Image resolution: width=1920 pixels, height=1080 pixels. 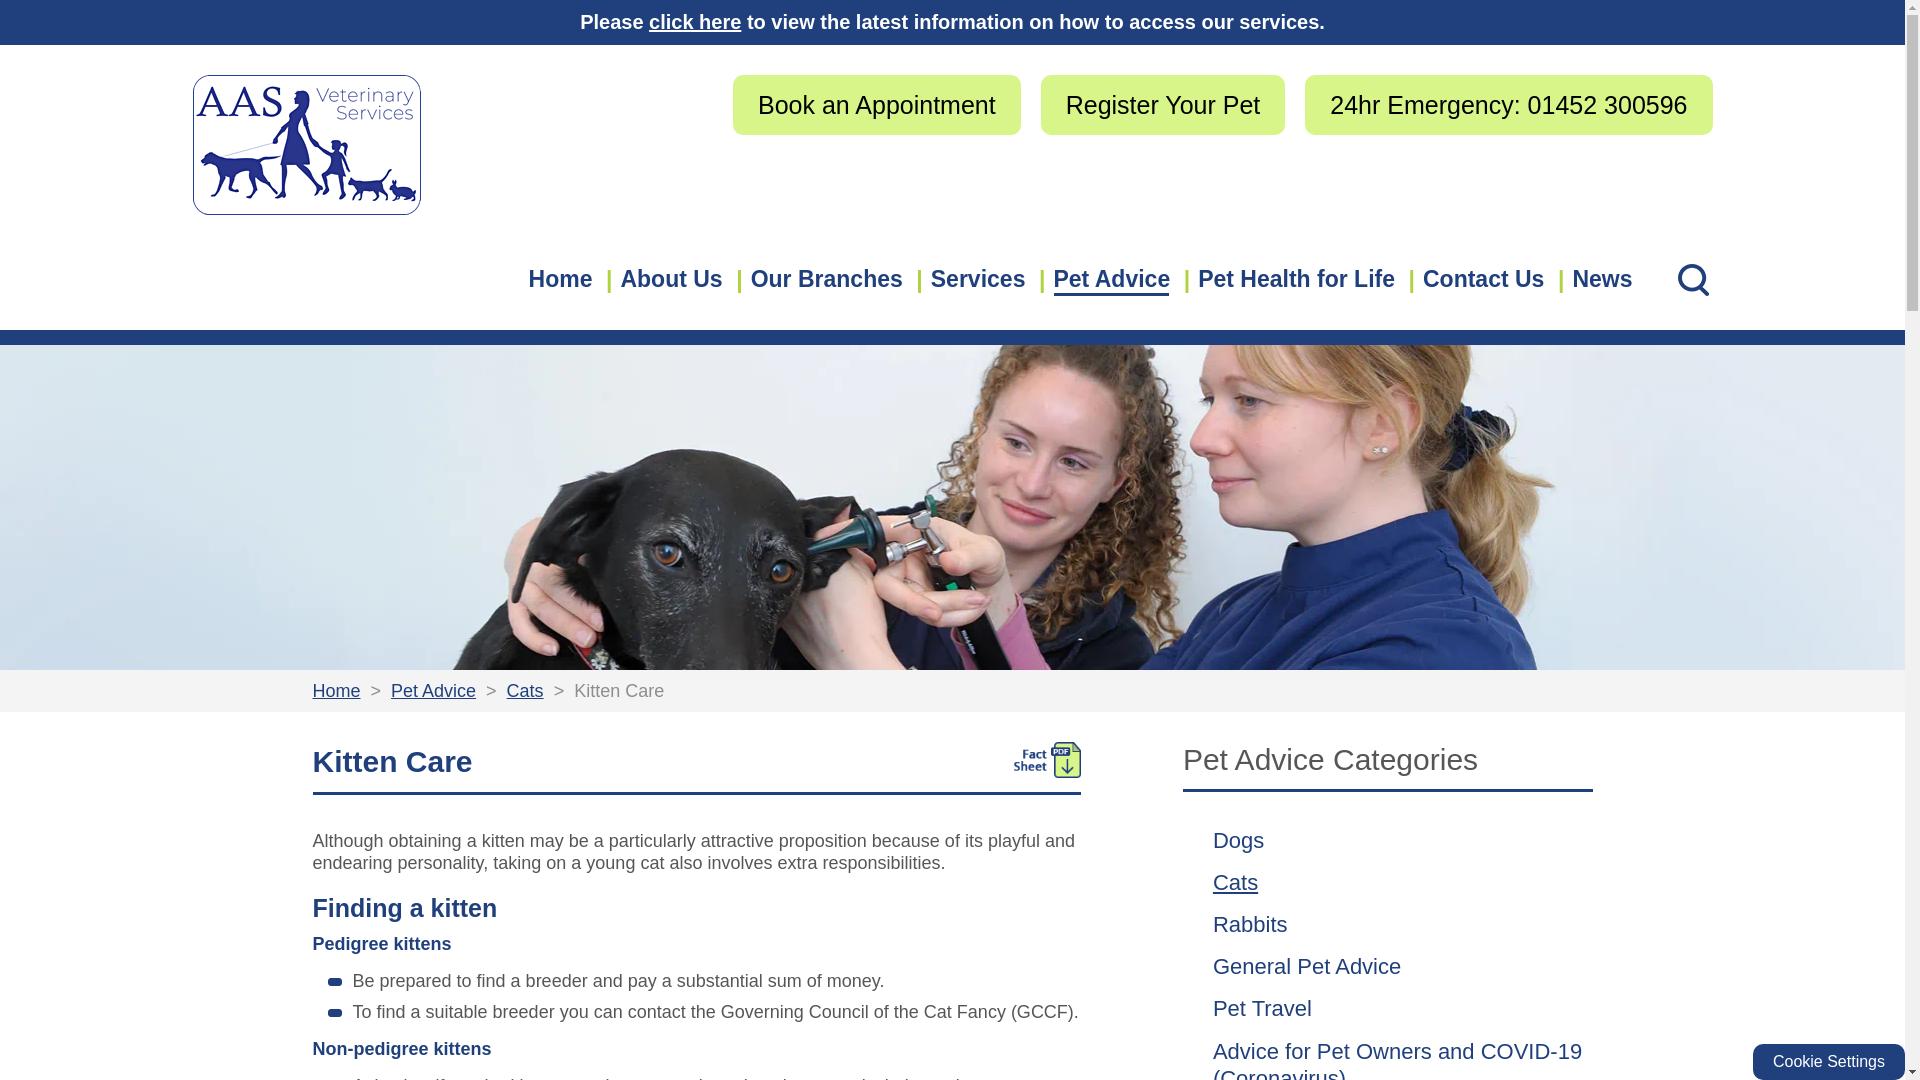 I want to click on Search, so click(x=1693, y=280).